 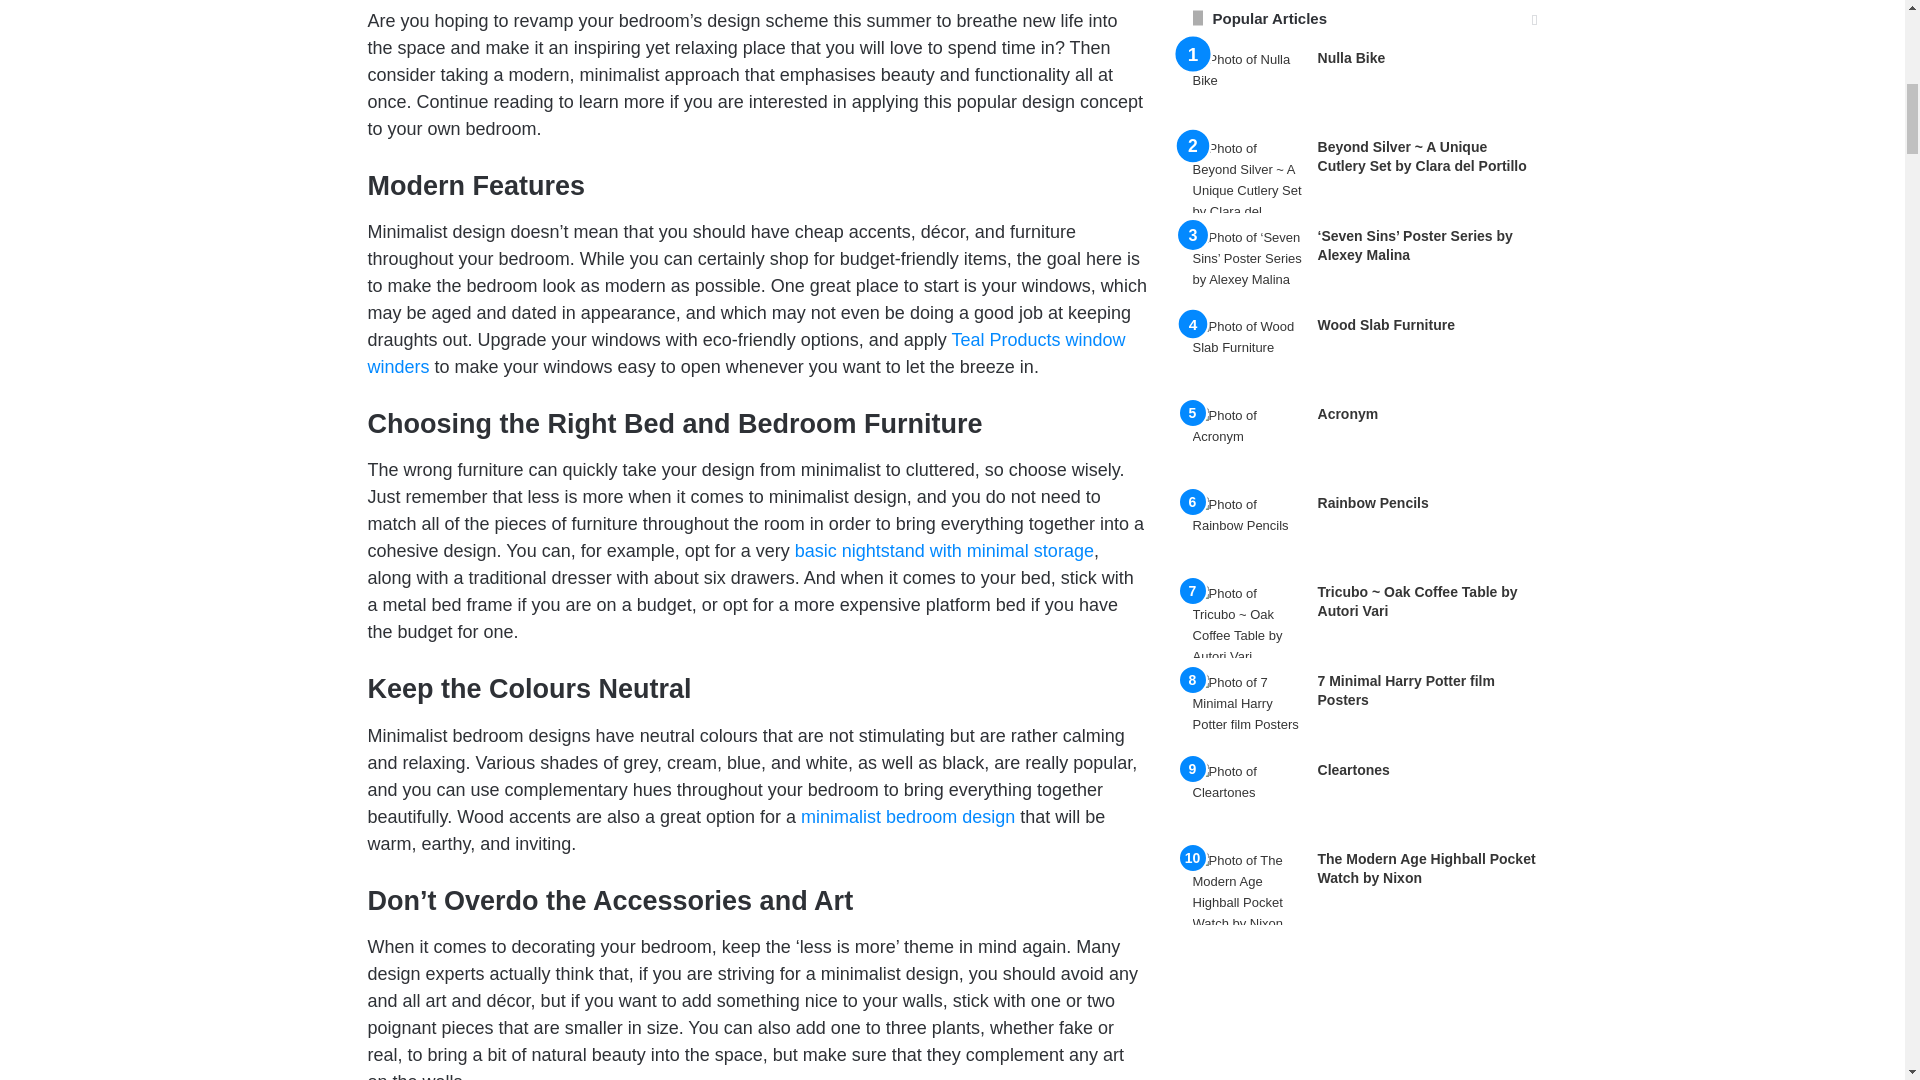 What do you see at coordinates (944, 550) in the screenshot?
I see `basic nightstand with minimal storage` at bounding box center [944, 550].